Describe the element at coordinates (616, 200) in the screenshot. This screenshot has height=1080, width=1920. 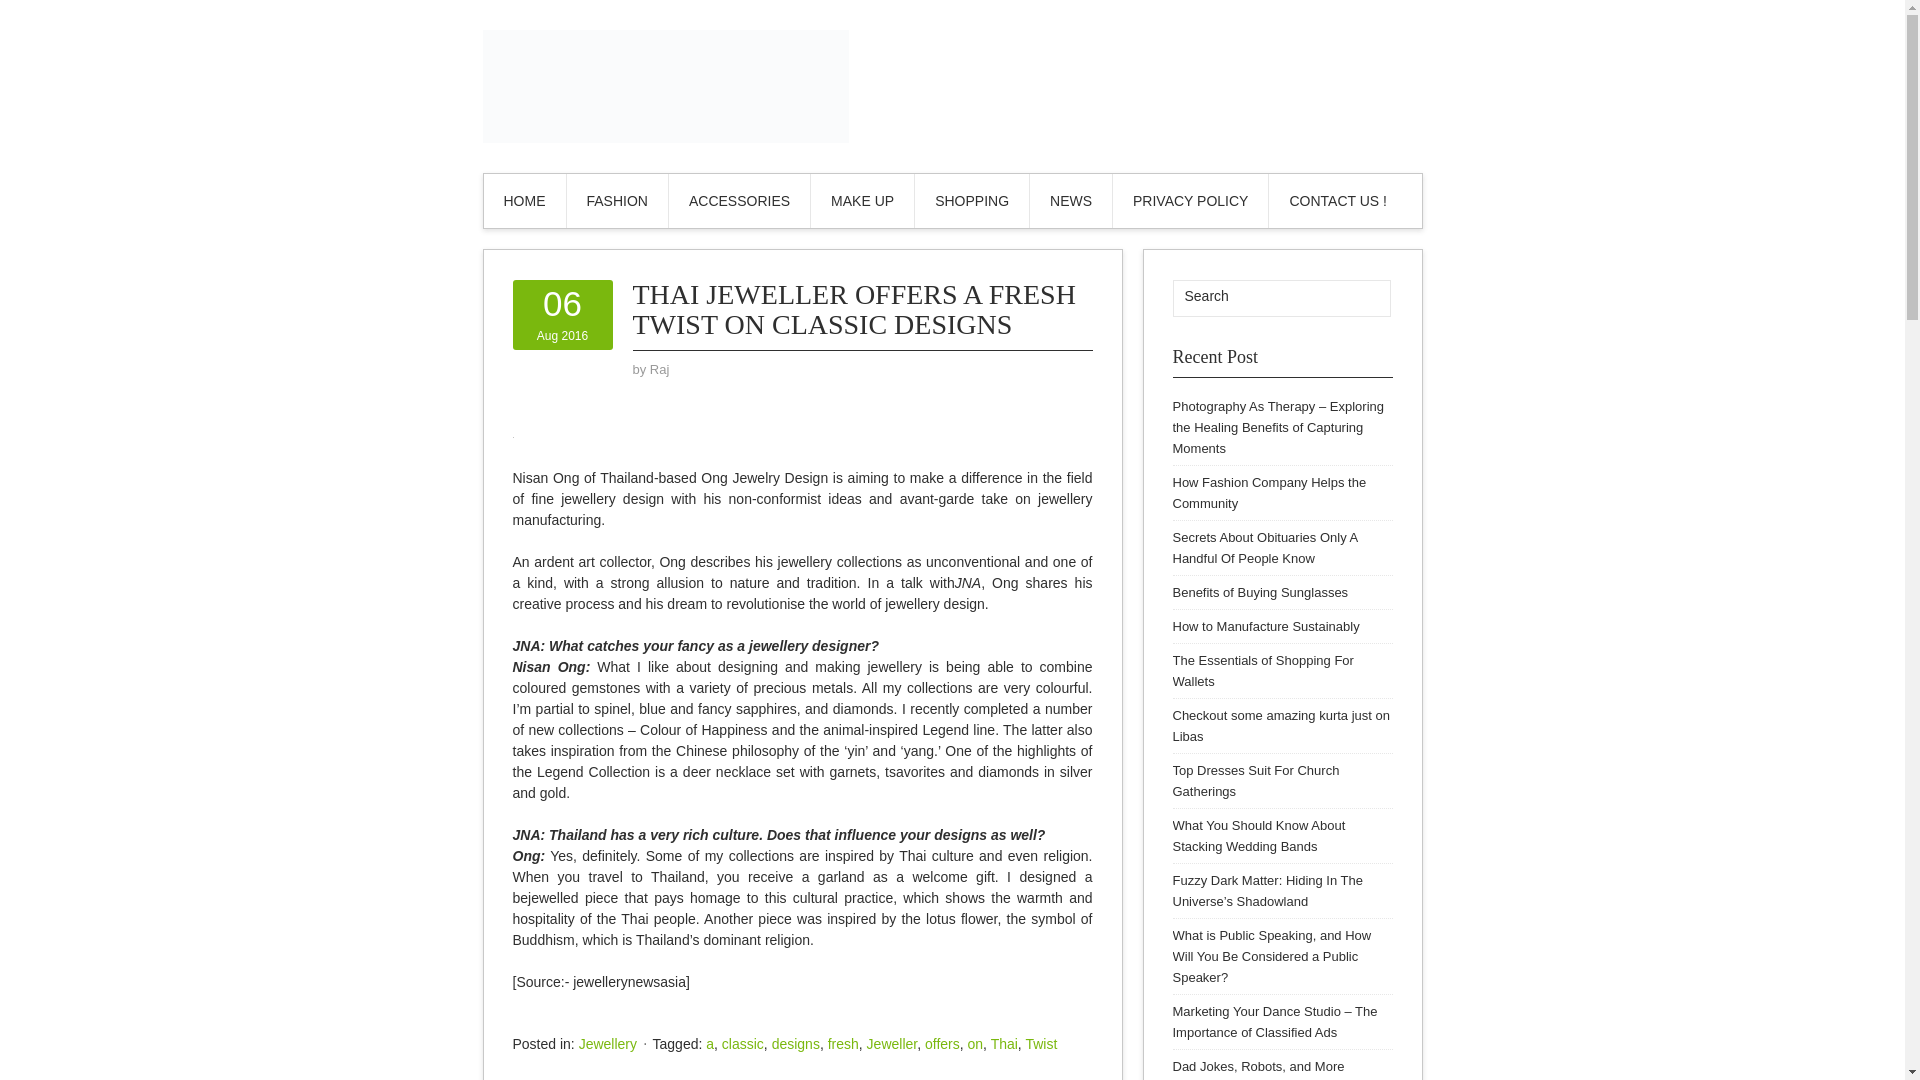
I see `designs` at that location.